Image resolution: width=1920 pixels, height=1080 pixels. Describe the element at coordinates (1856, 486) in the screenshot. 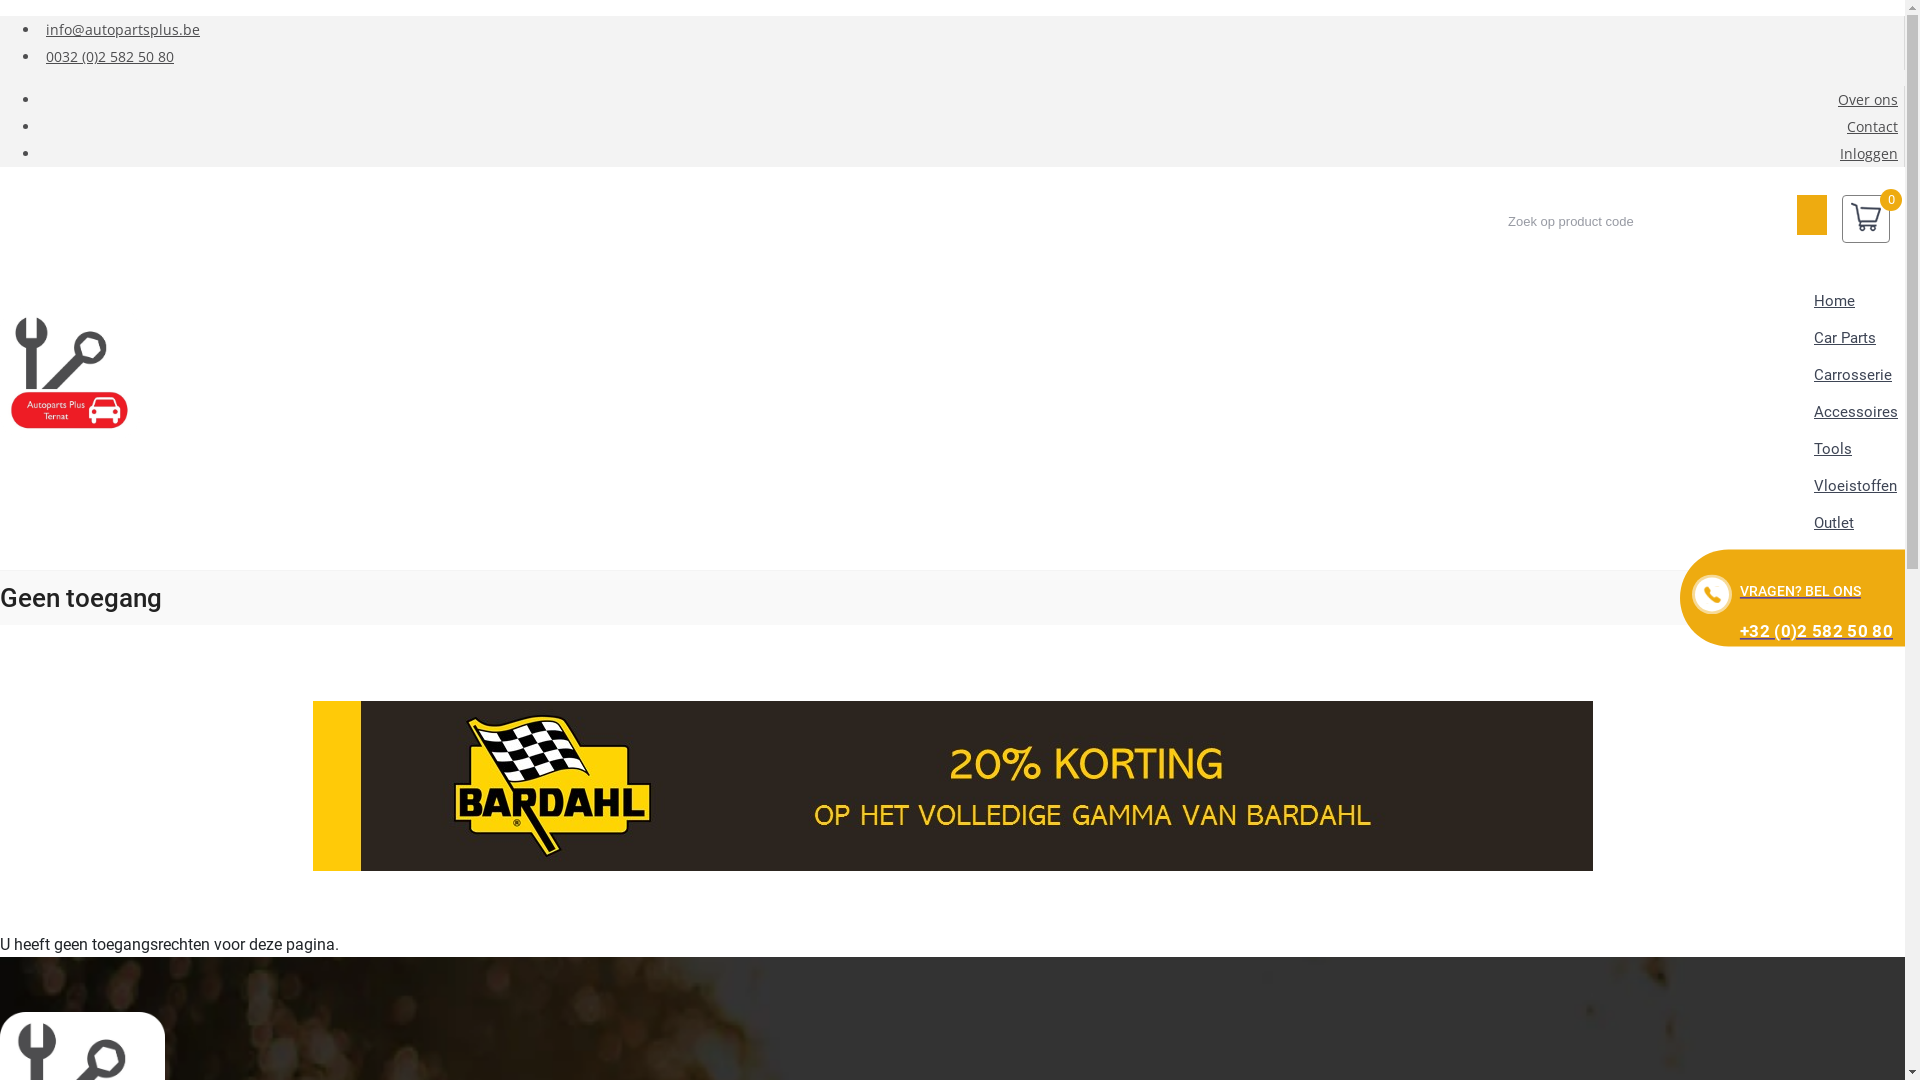

I see `Vloeistoffen` at that location.